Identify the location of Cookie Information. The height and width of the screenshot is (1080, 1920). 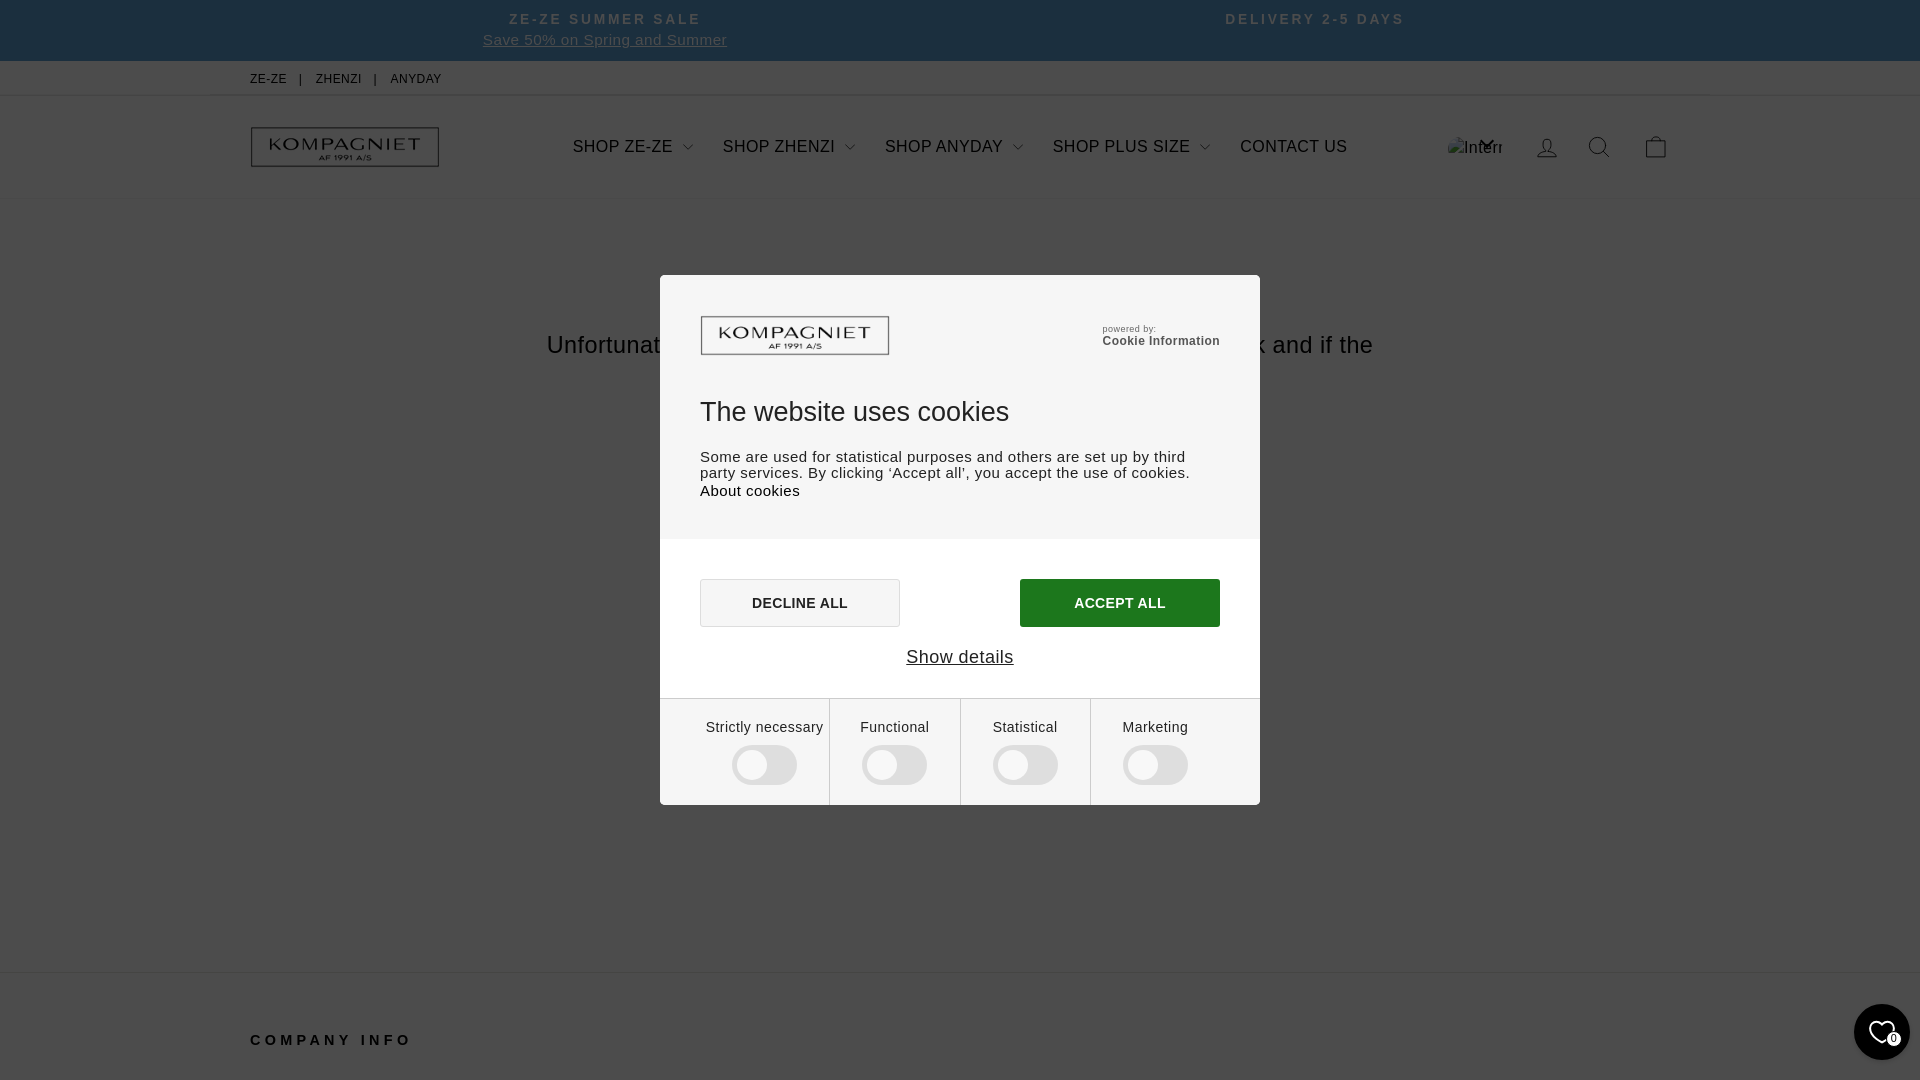
(1160, 340).